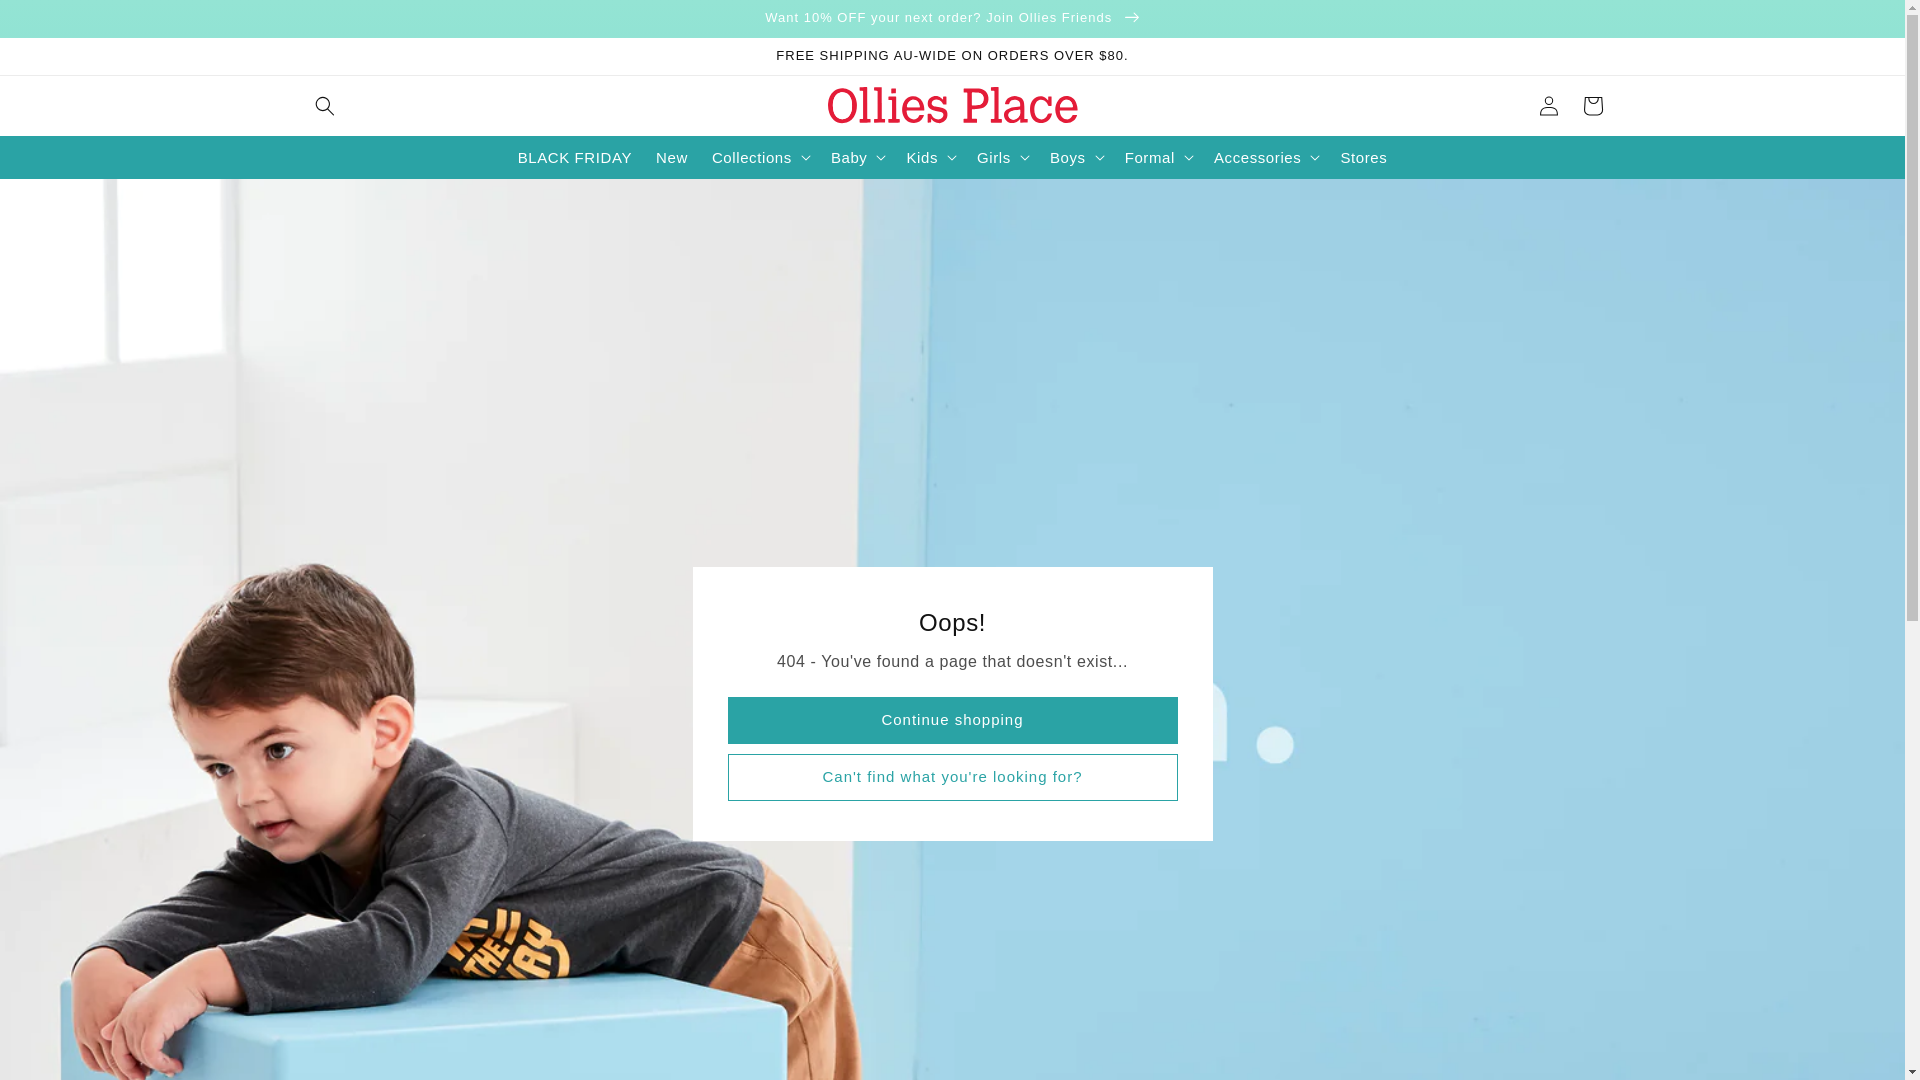 This screenshot has width=1920, height=1080. What do you see at coordinates (953, 778) in the screenshot?
I see `Can't find what you're looking for?` at bounding box center [953, 778].